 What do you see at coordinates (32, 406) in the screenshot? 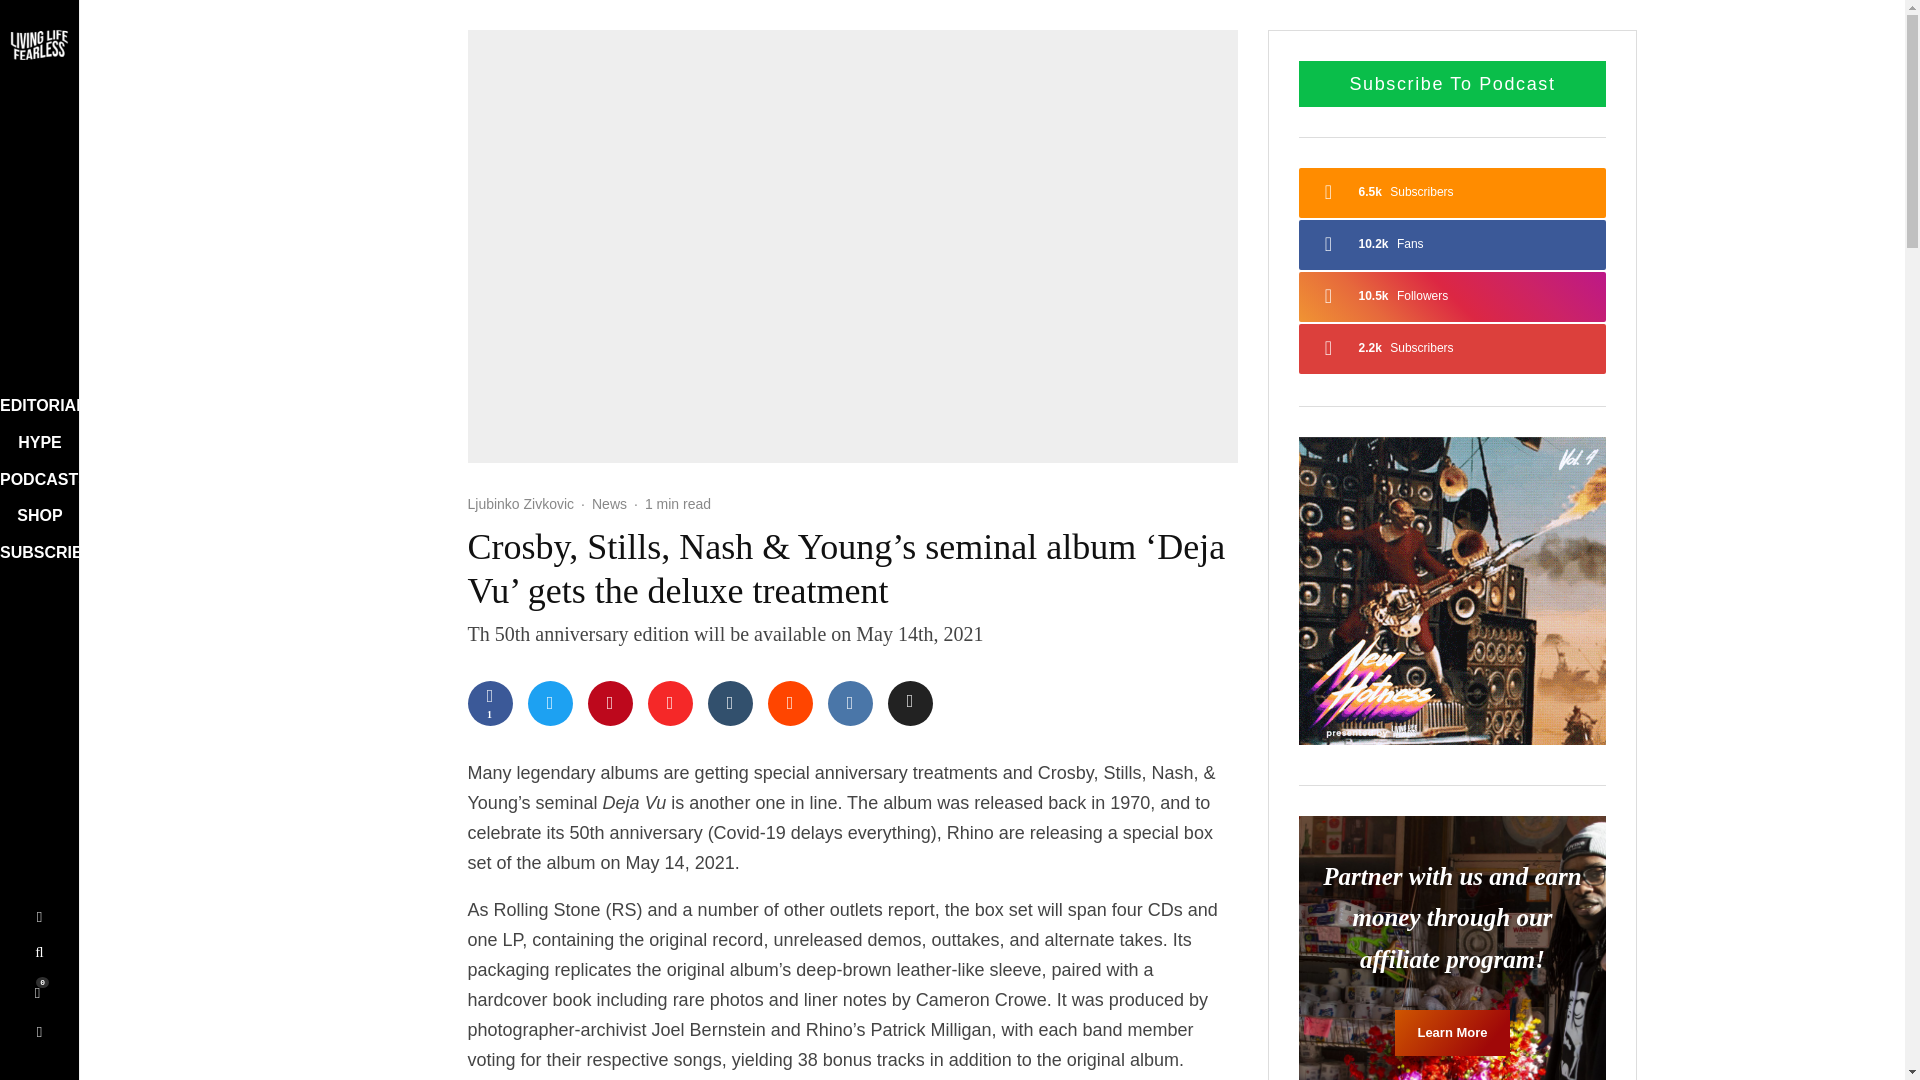
I see `EDITORIAL` at bounding box center [32, 406].